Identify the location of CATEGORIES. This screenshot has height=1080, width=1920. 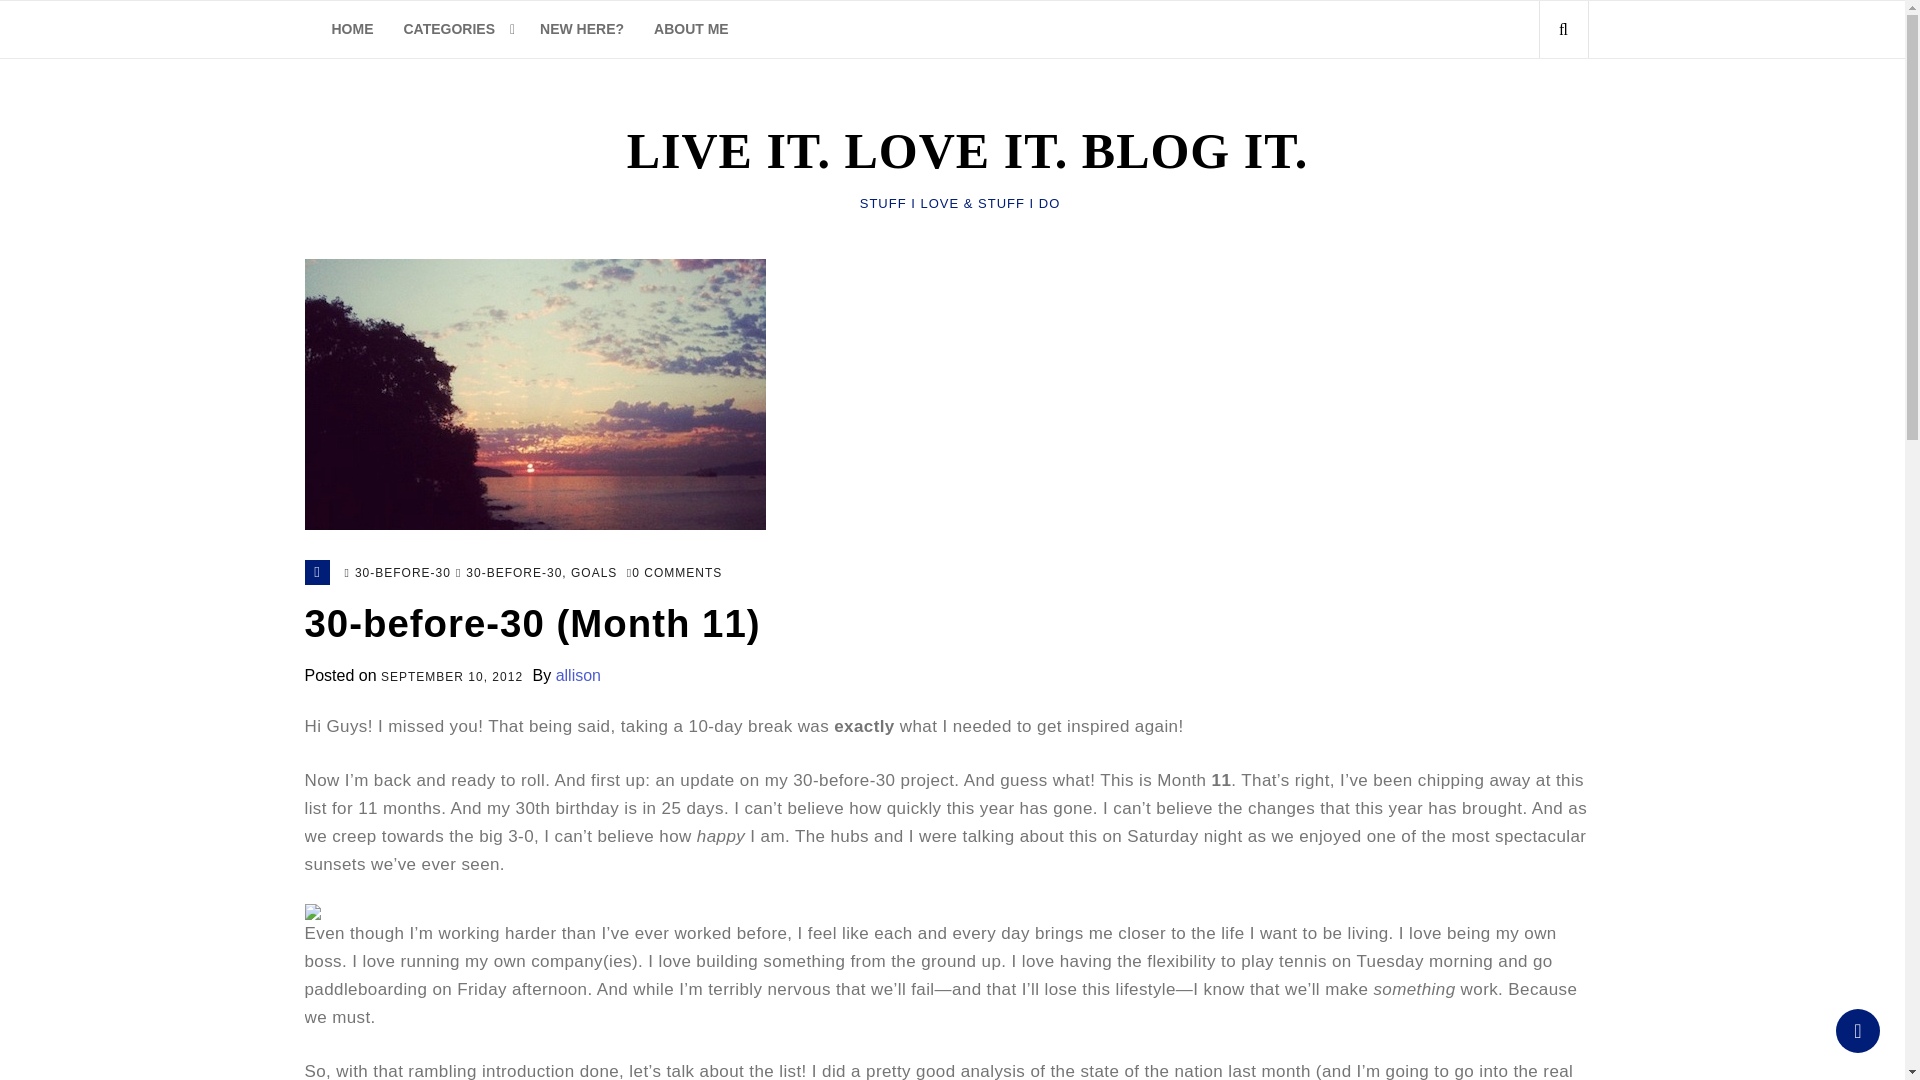
(456, 30).